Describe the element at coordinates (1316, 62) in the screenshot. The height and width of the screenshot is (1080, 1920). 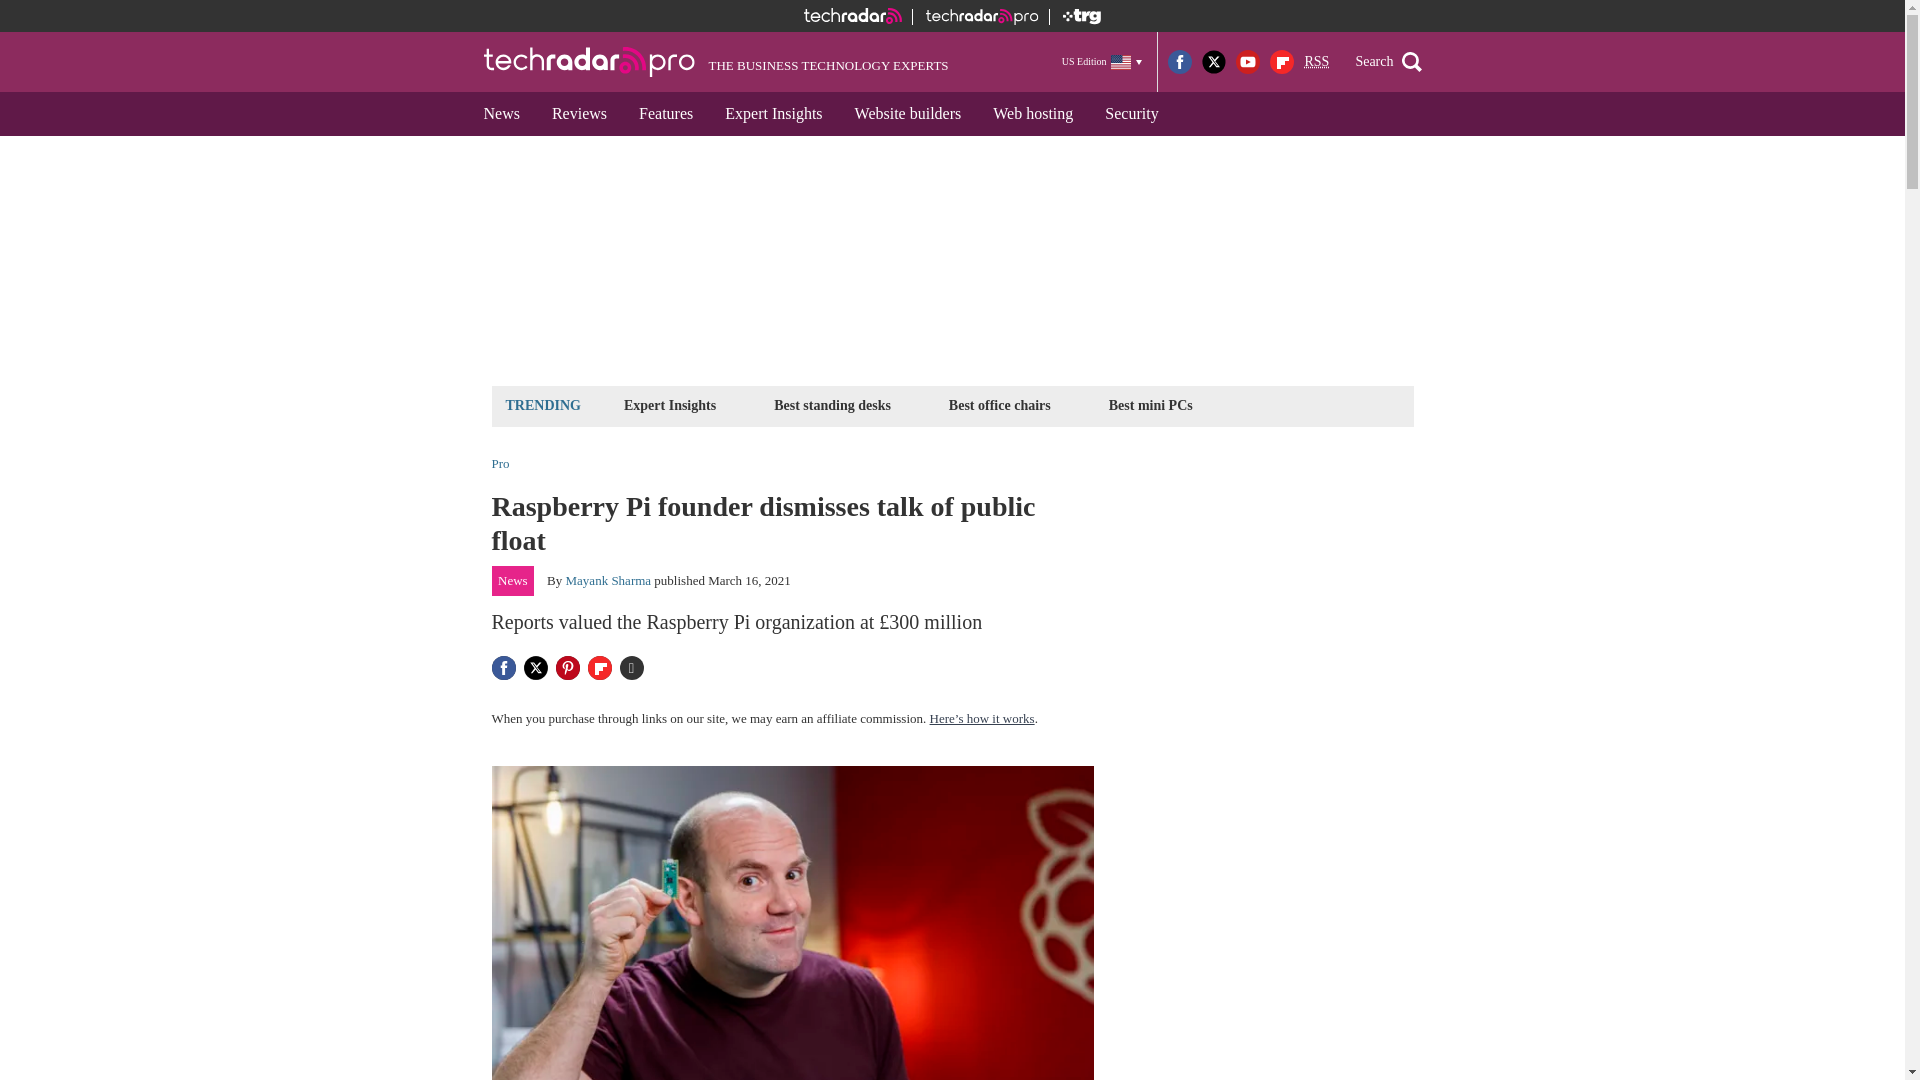
I see `Really Simple Syndication` at that location.